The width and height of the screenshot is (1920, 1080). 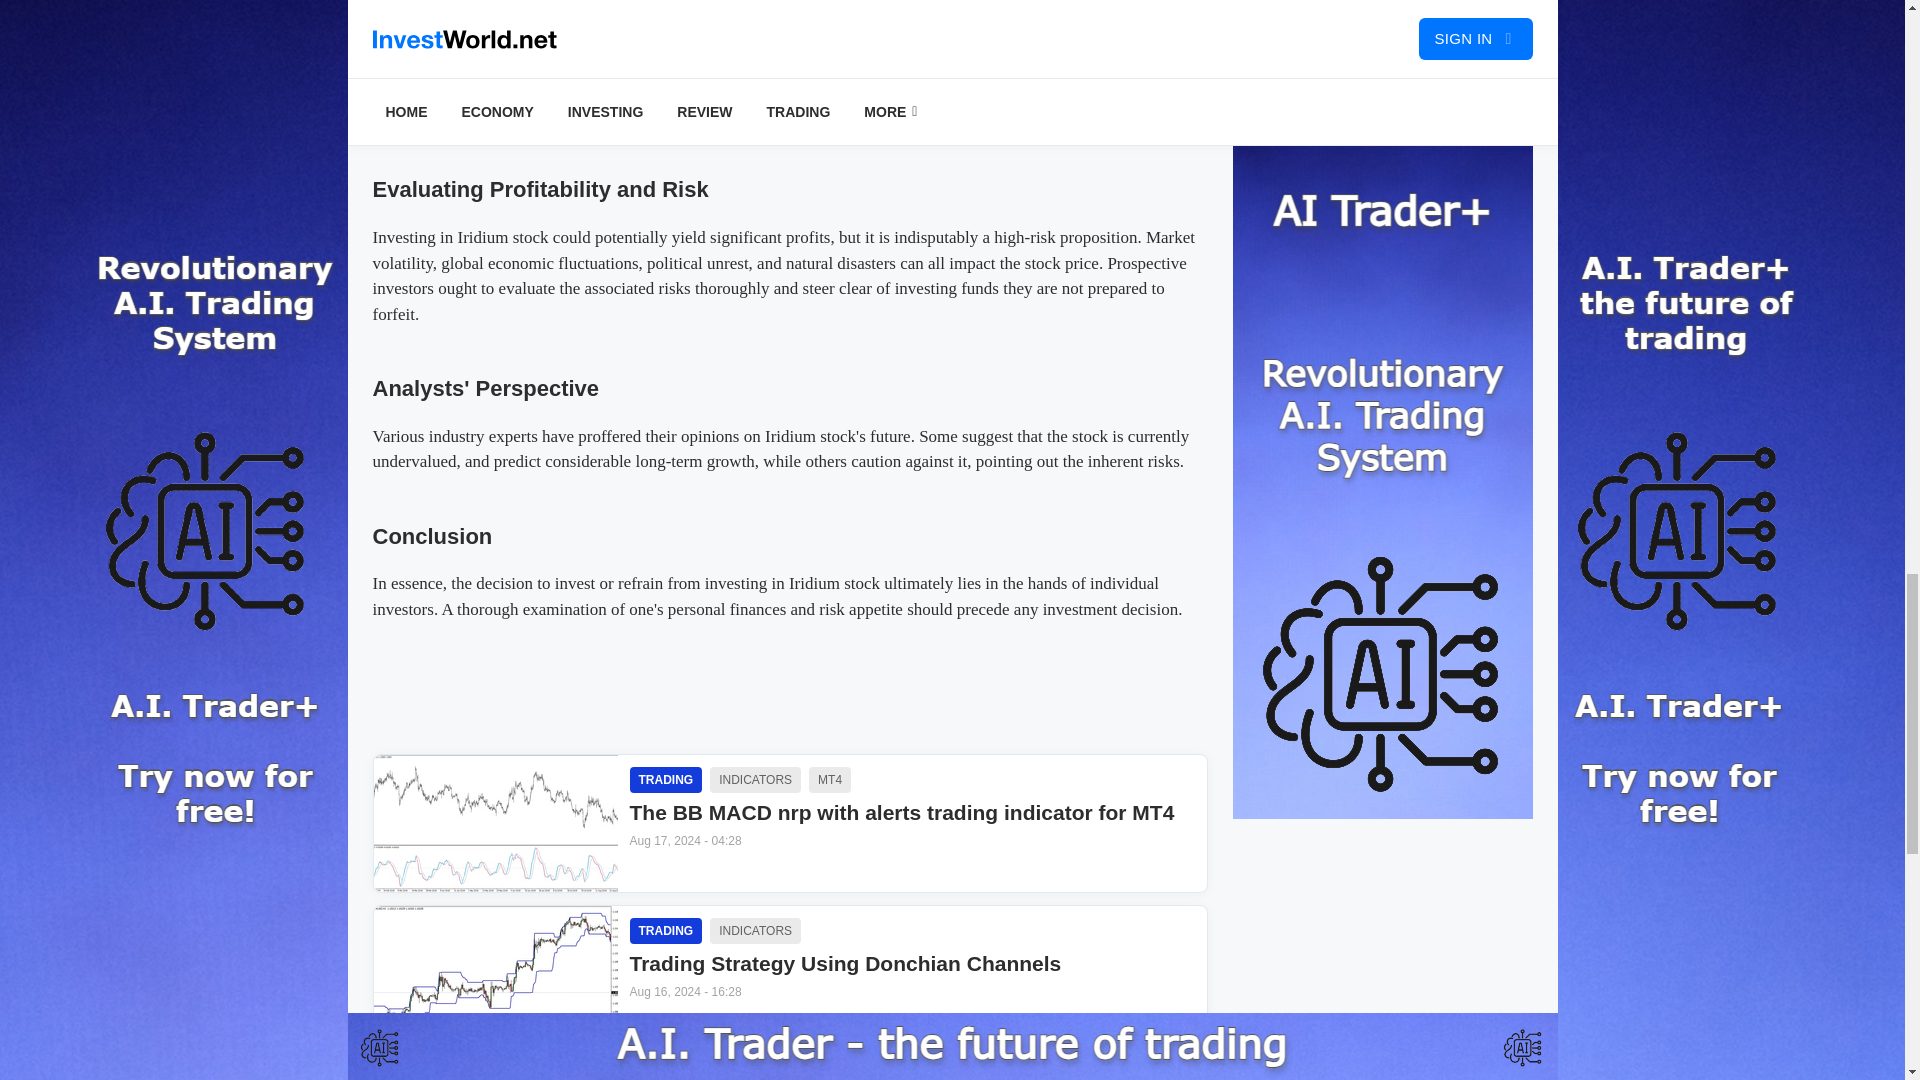 What do you see at coordinates (829, 1074) in the screenshot?
I see `MT5` at bounding box center [829, 1074].